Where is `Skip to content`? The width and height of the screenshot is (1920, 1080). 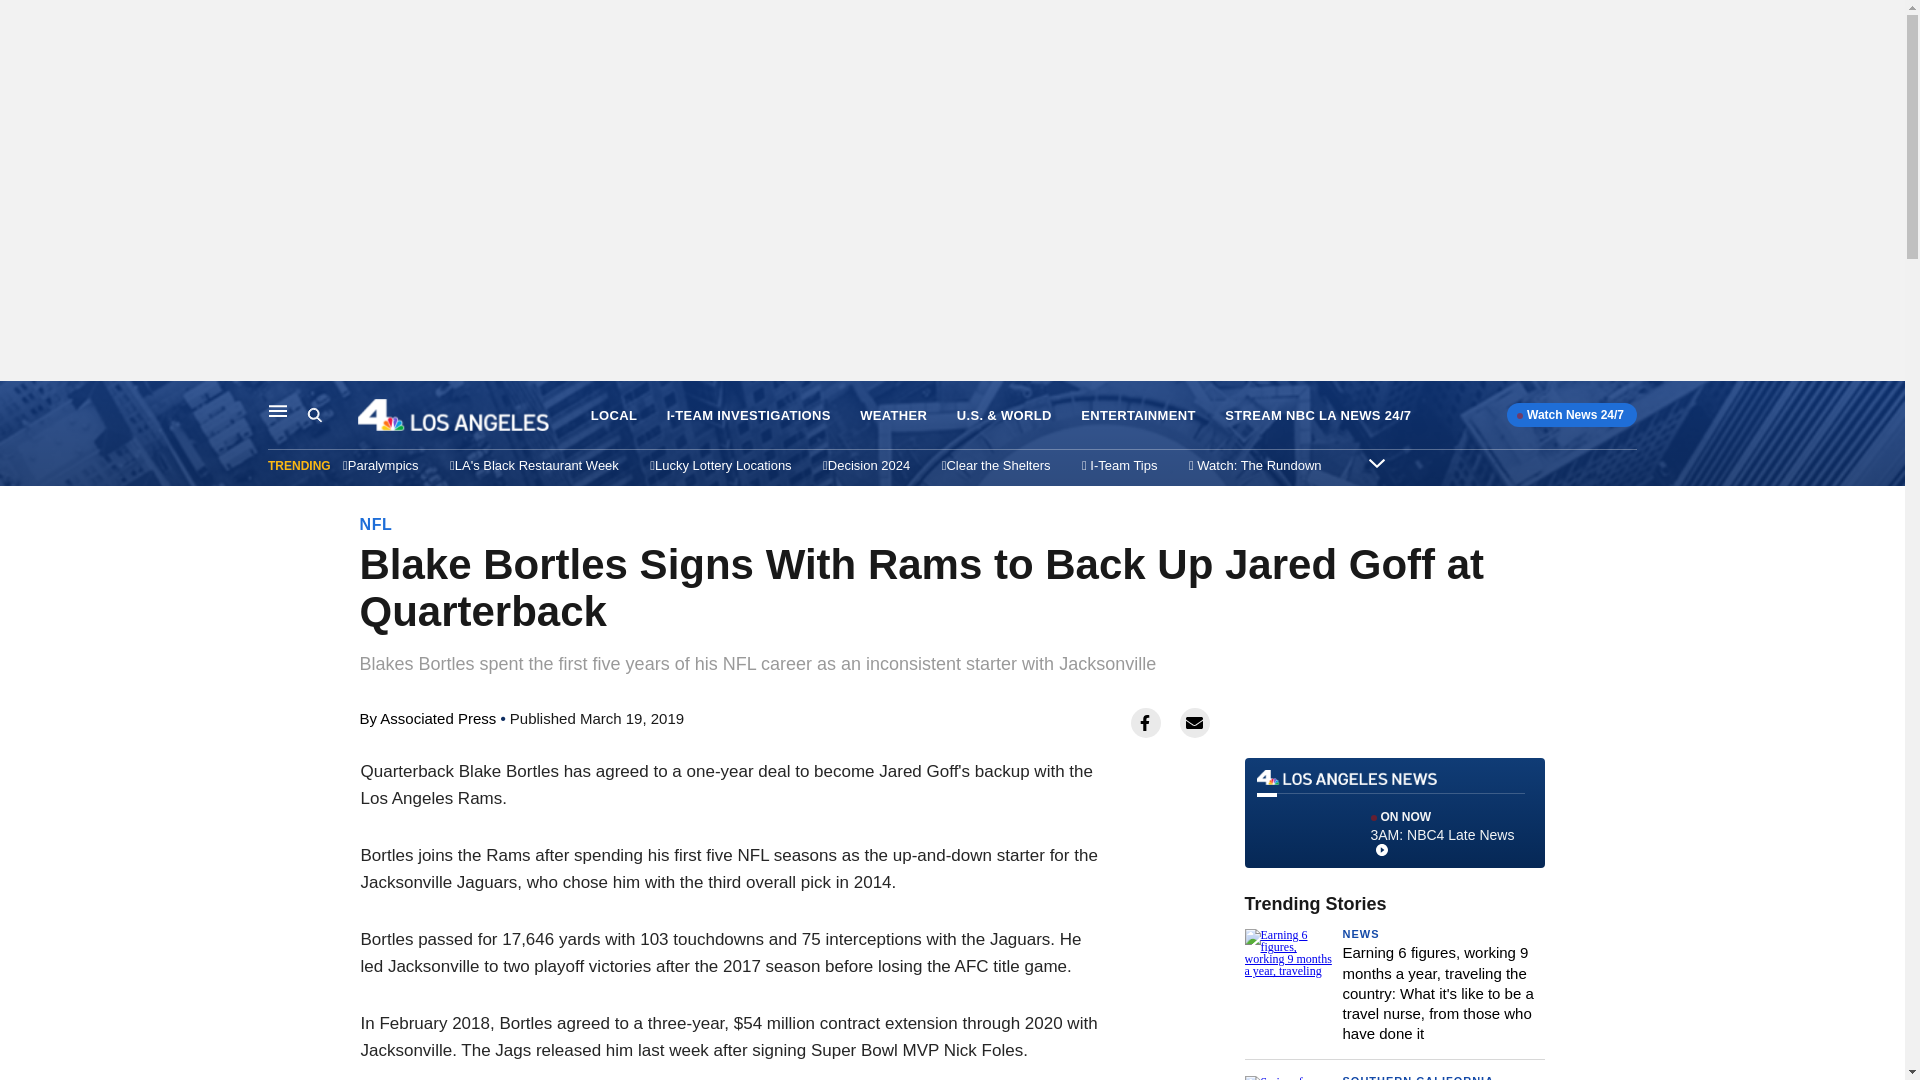 Skip to content is located at coordinates (21, 402).